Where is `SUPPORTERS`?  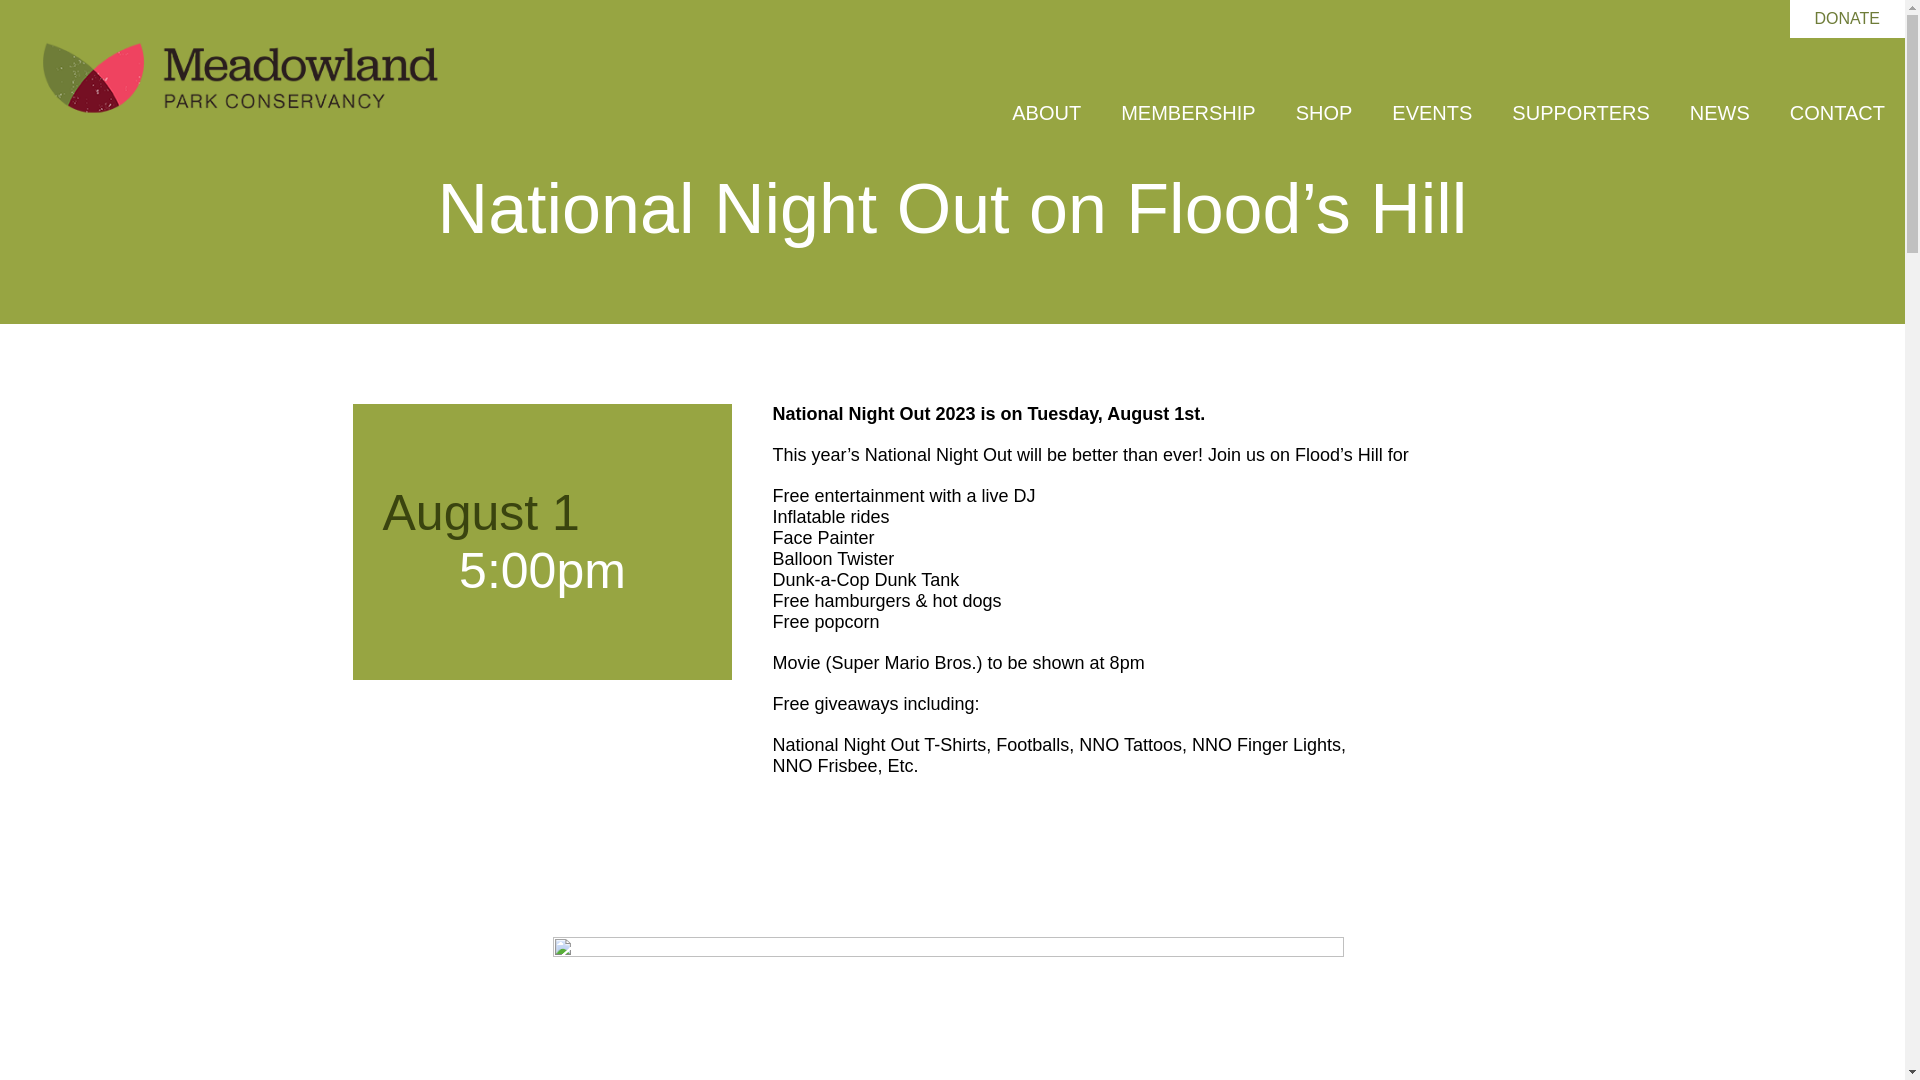 SUPPORTERS is located at coordinates (1580, 114).